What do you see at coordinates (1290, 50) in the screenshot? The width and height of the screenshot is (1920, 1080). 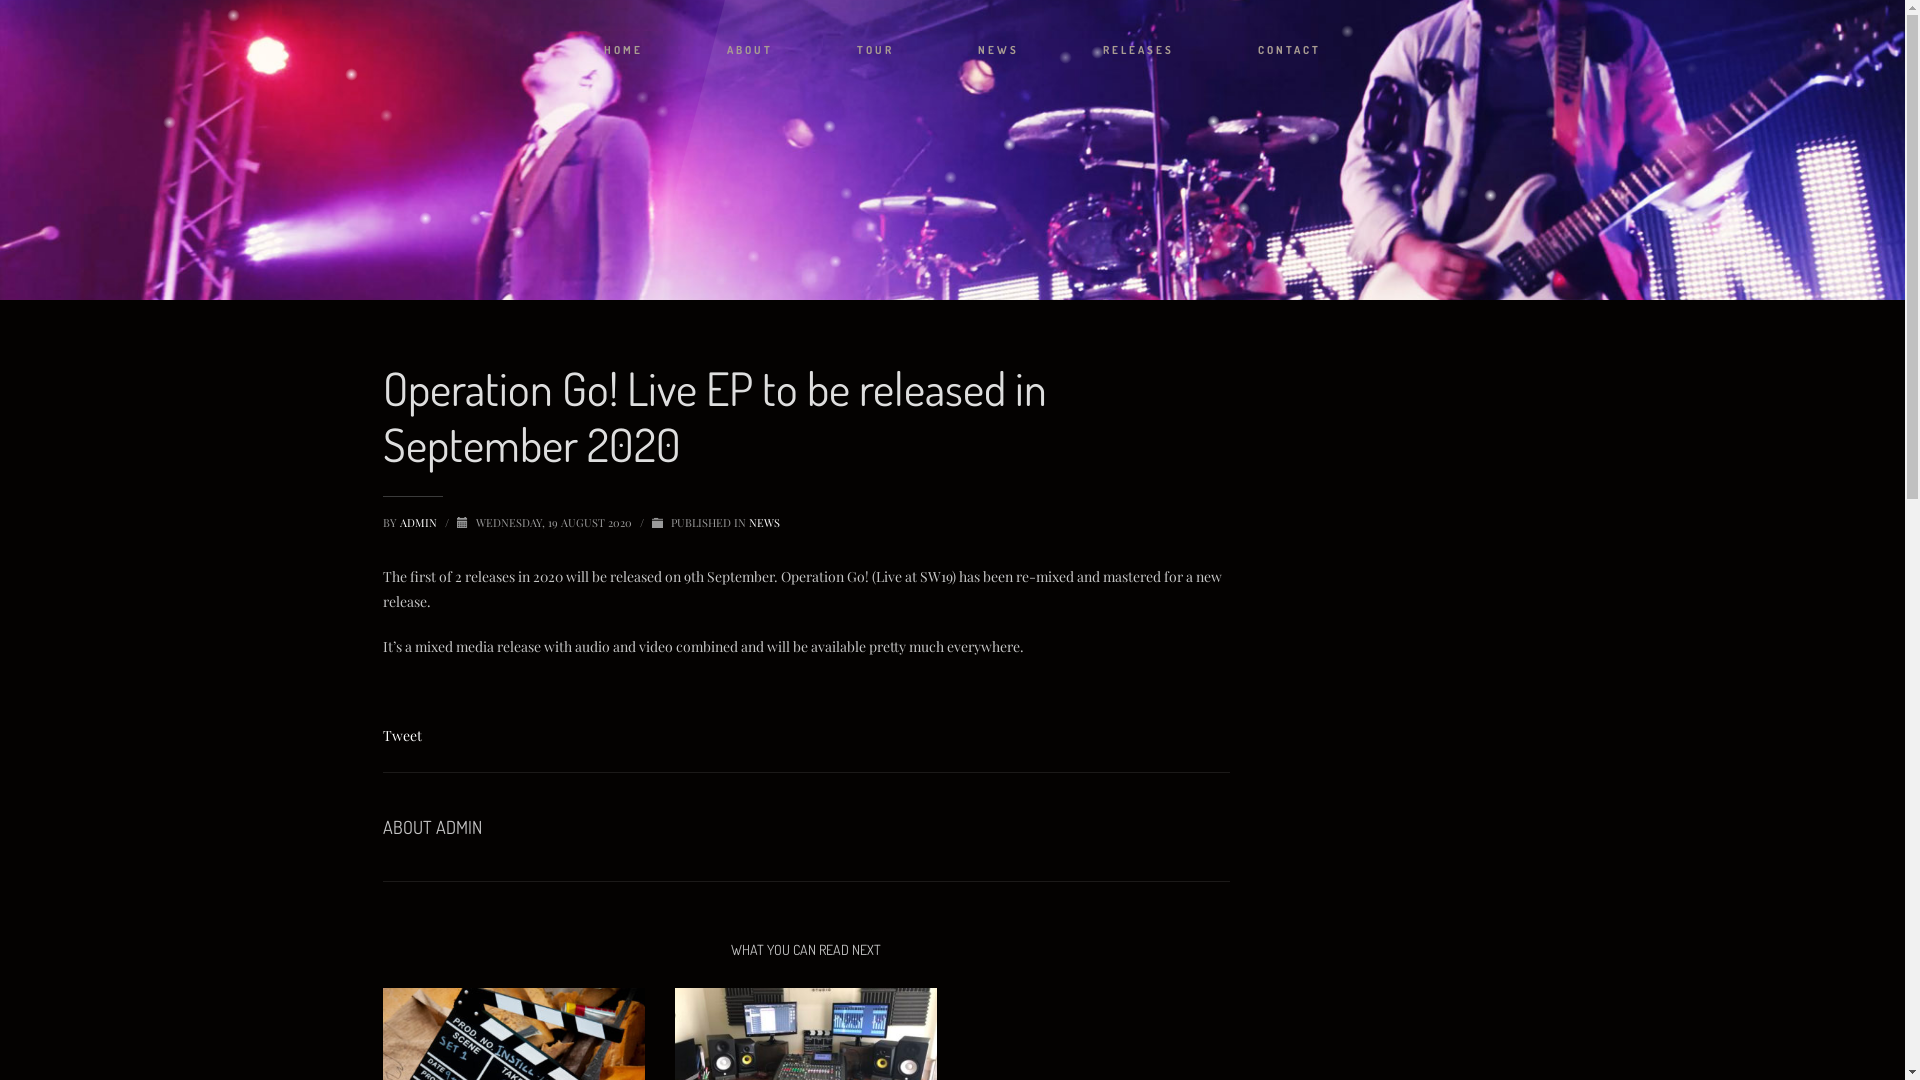 I see `CONTACT` at bounding box center [1290, 50].